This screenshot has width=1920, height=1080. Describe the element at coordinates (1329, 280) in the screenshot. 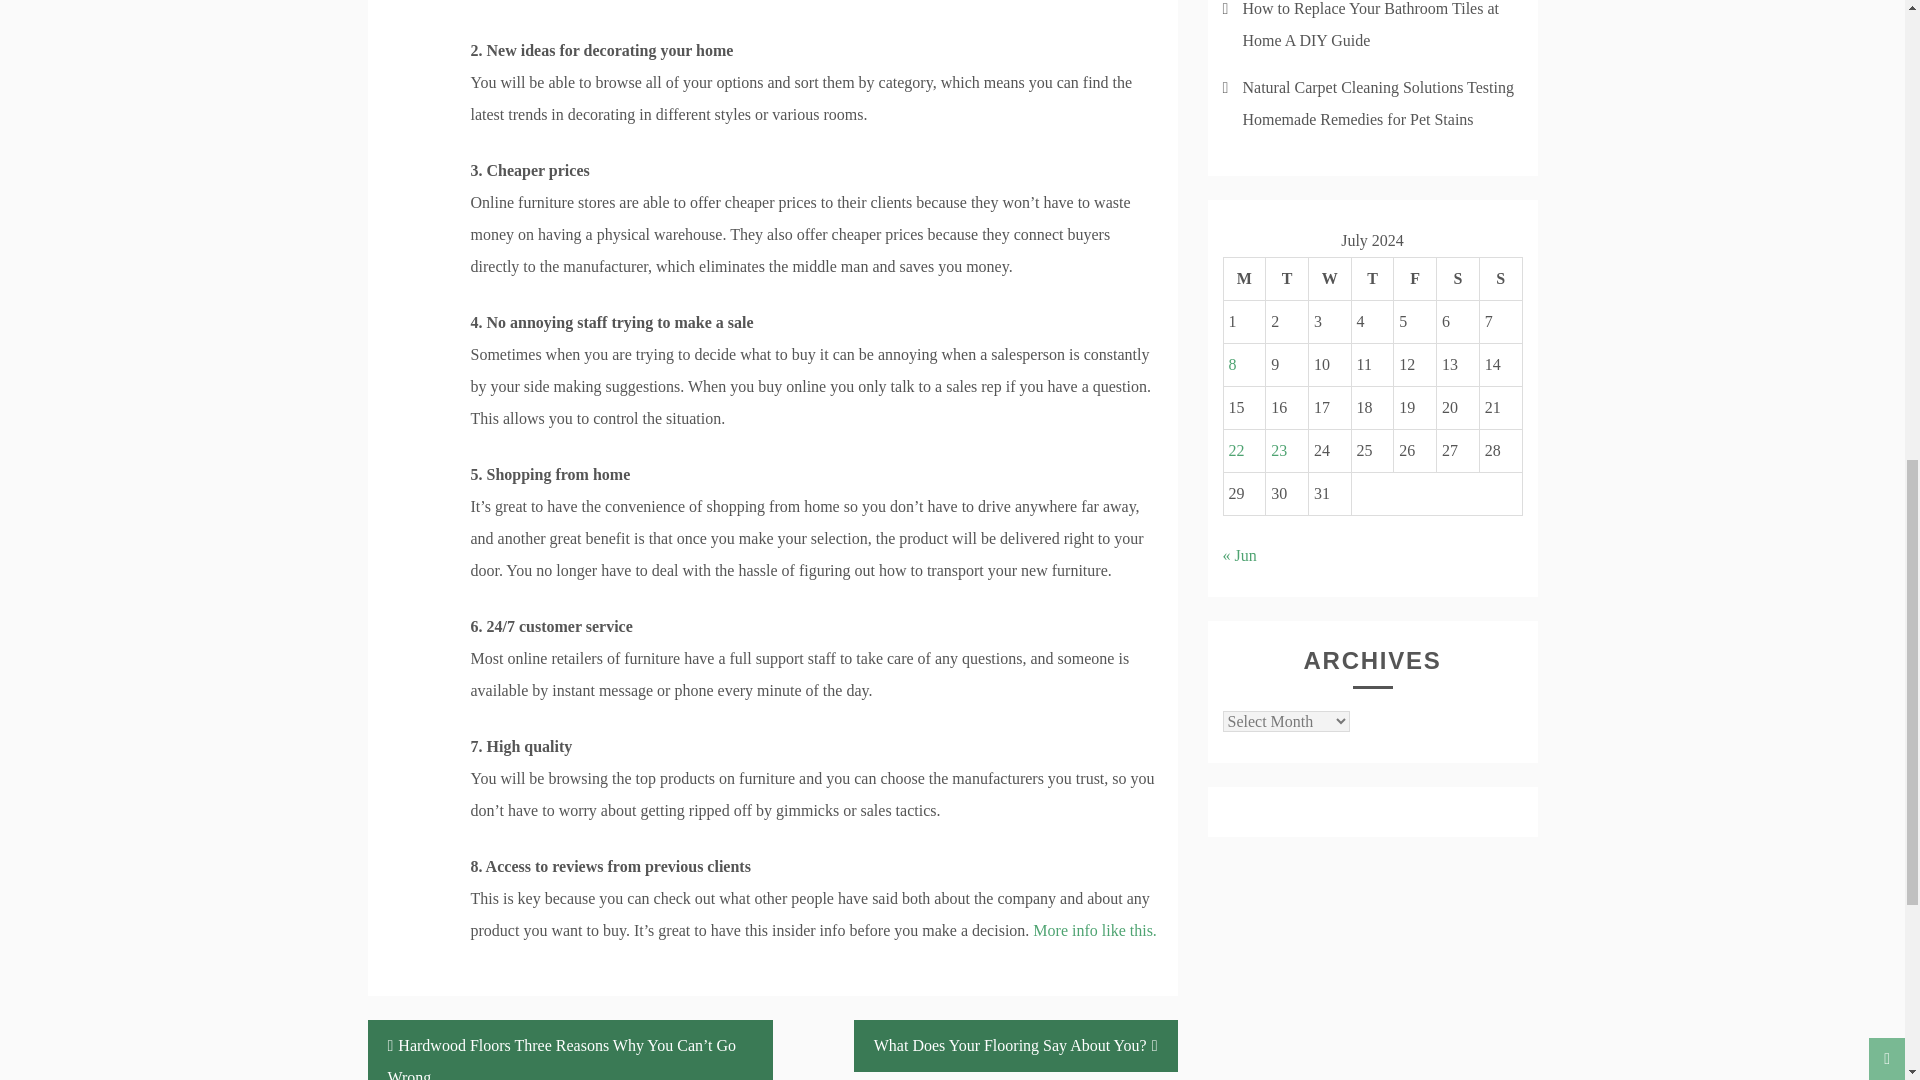

I see `Wednesday` at that location.